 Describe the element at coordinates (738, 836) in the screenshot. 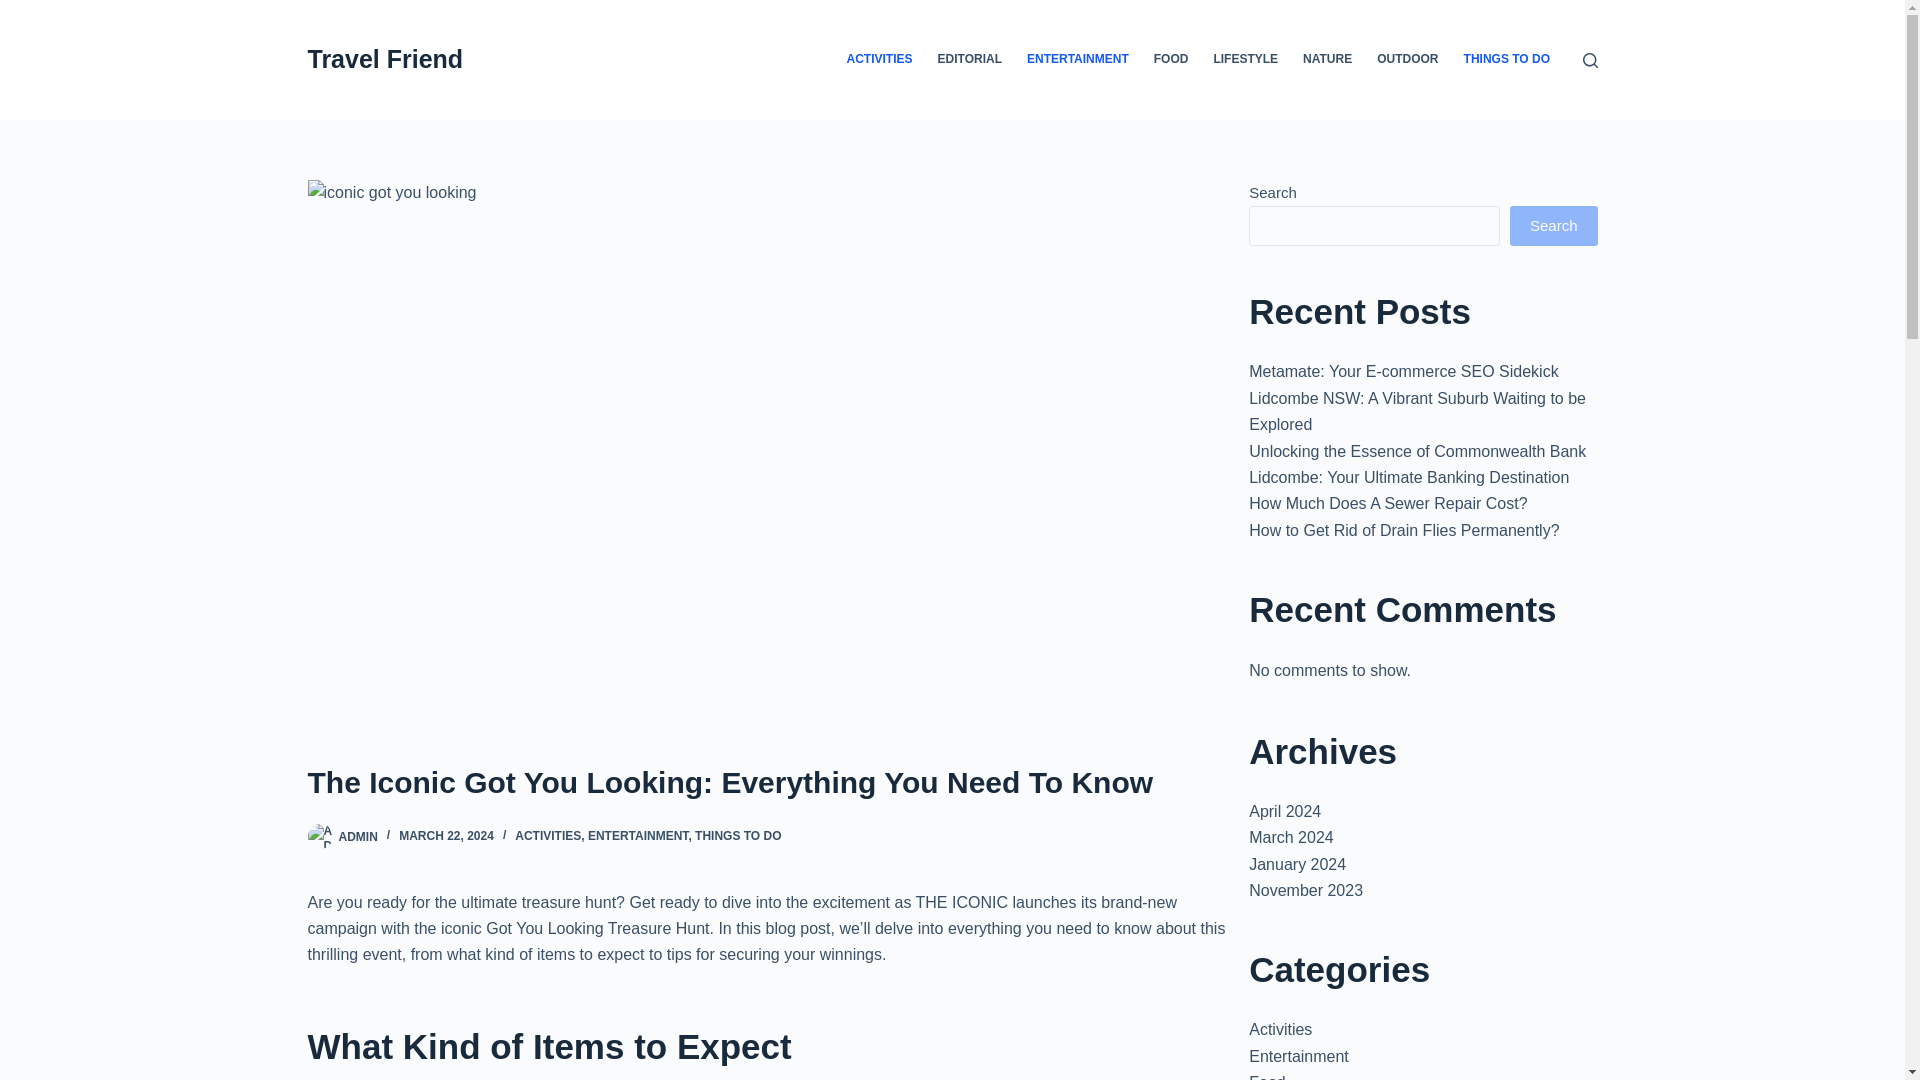

I see `THINGS TO DO` at that location.